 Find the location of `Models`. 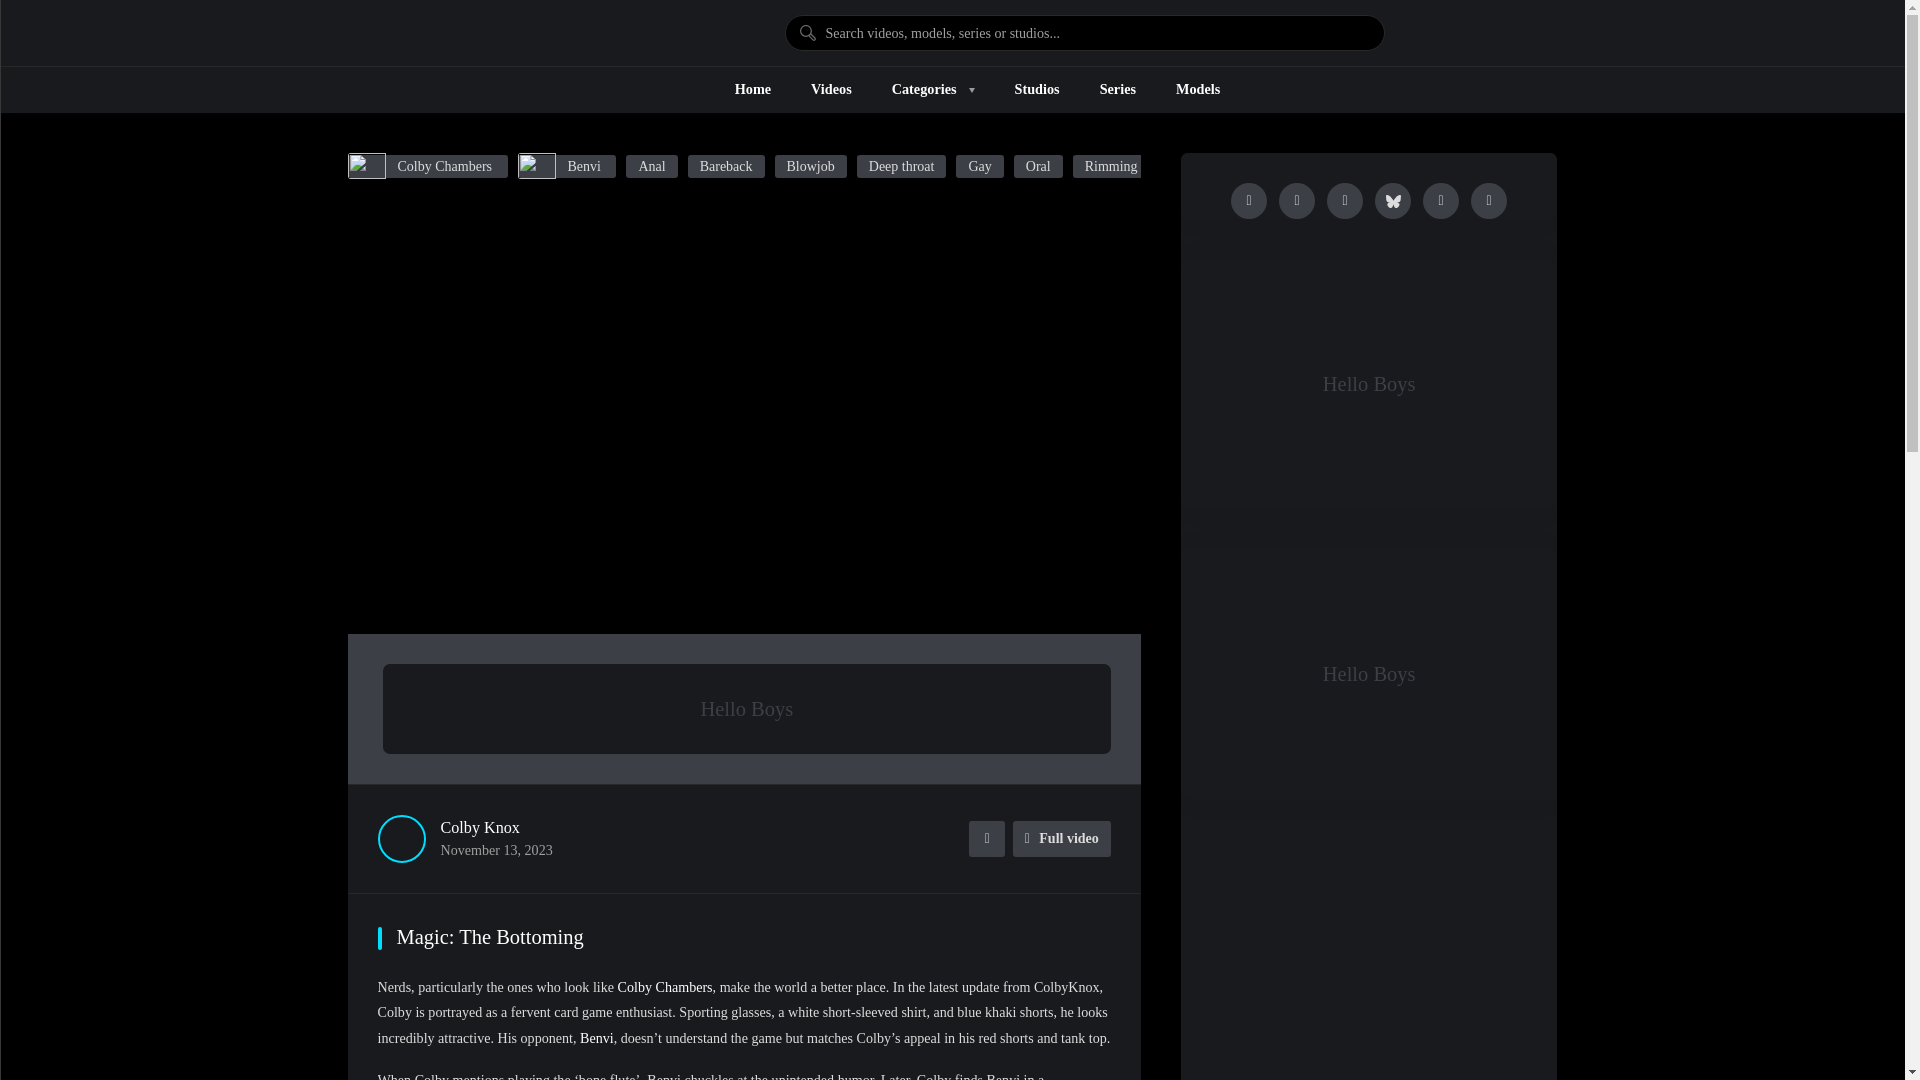

Models is located at coordinates (1197, 90).